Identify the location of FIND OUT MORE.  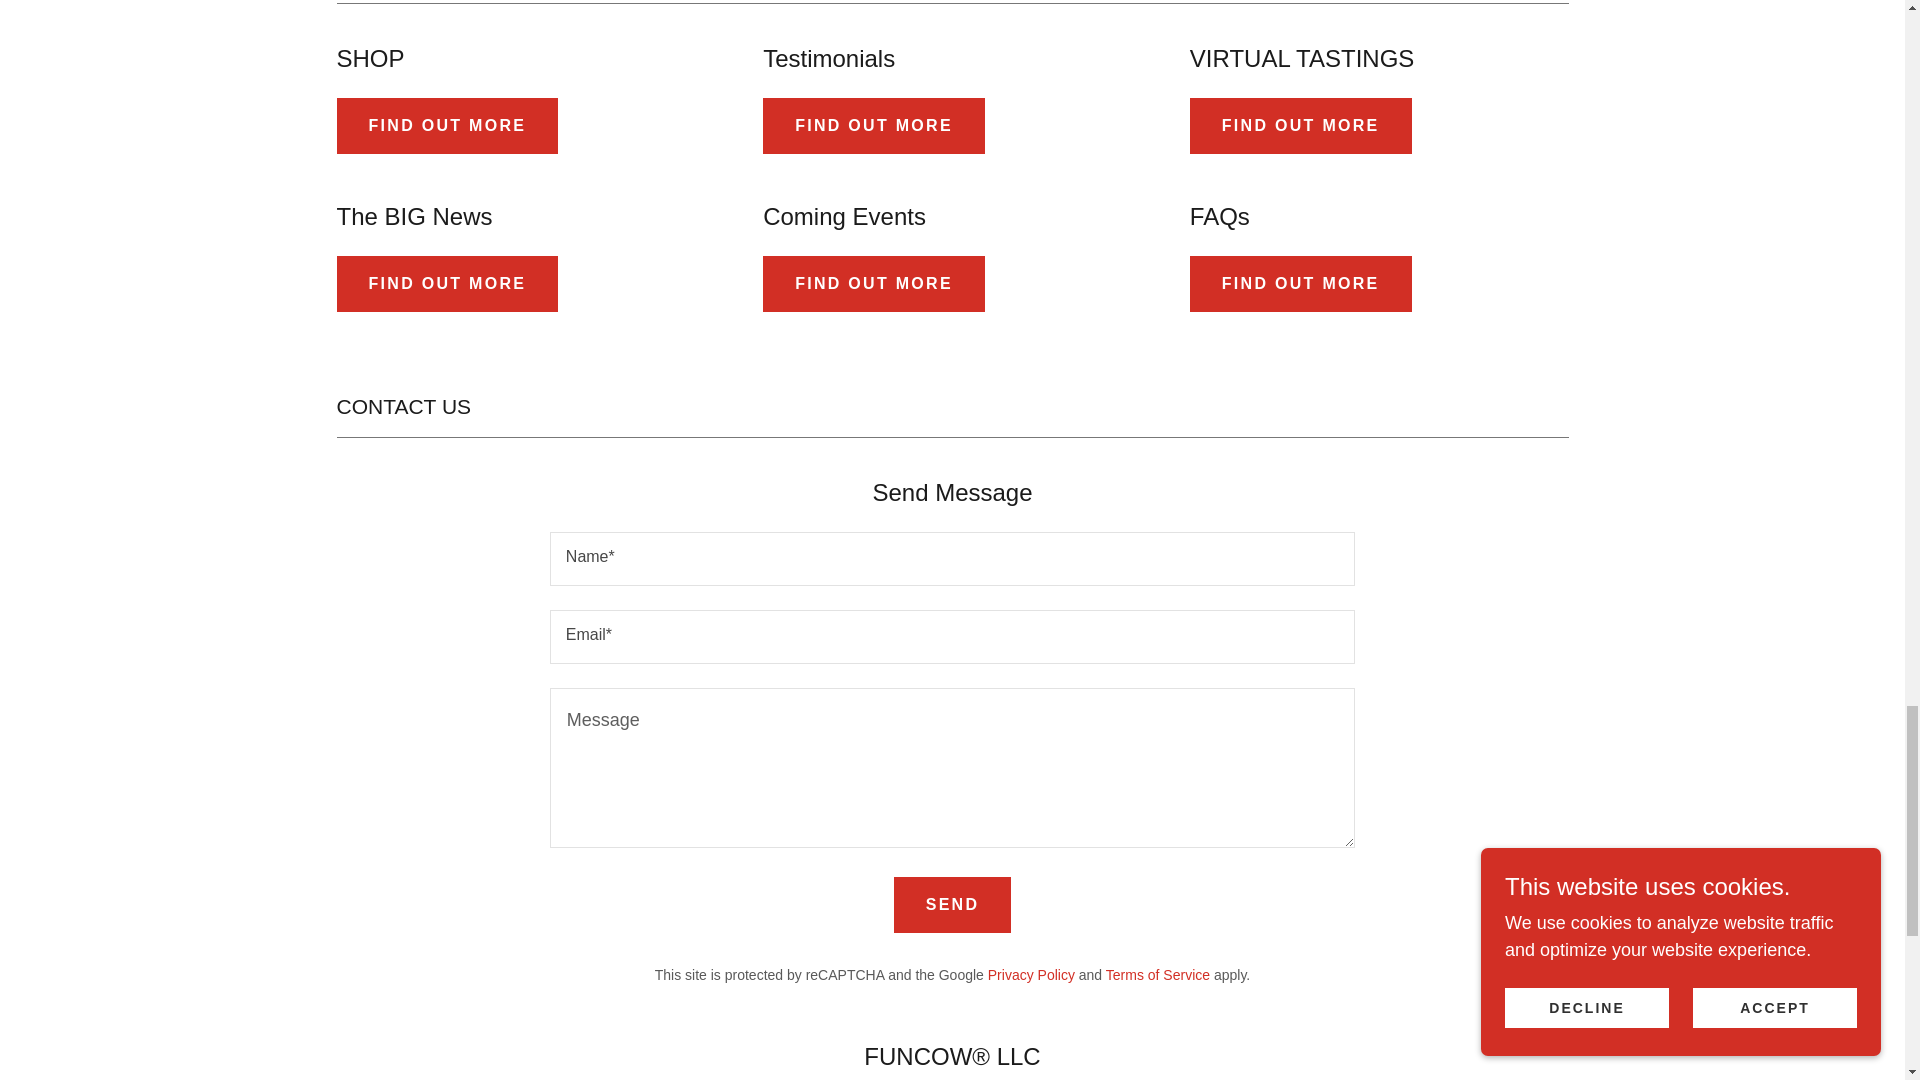
(447, 126).